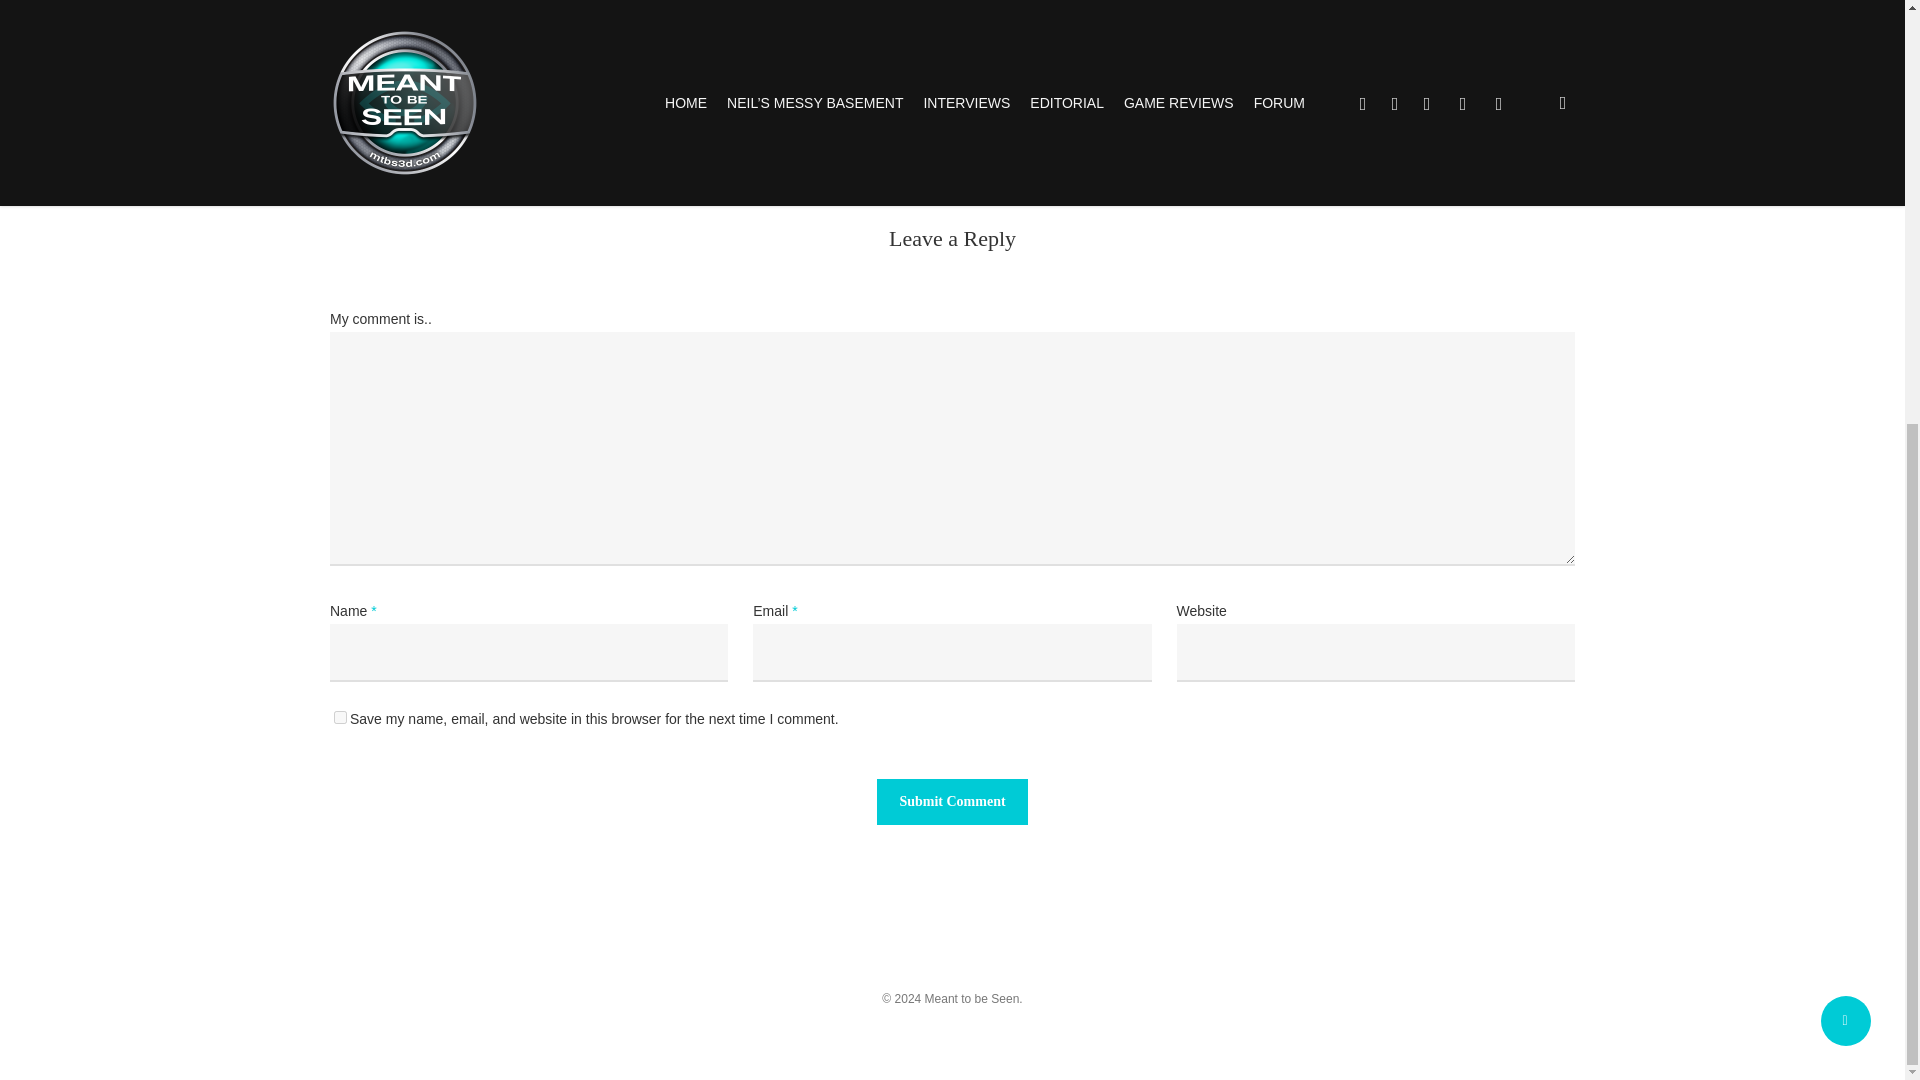 The height and width of the screenshot is (1080, 1920). What do you see at coordinates (952, 802) in the screenshot?
I see `Submit Comment` at bounding box center [952, 802].